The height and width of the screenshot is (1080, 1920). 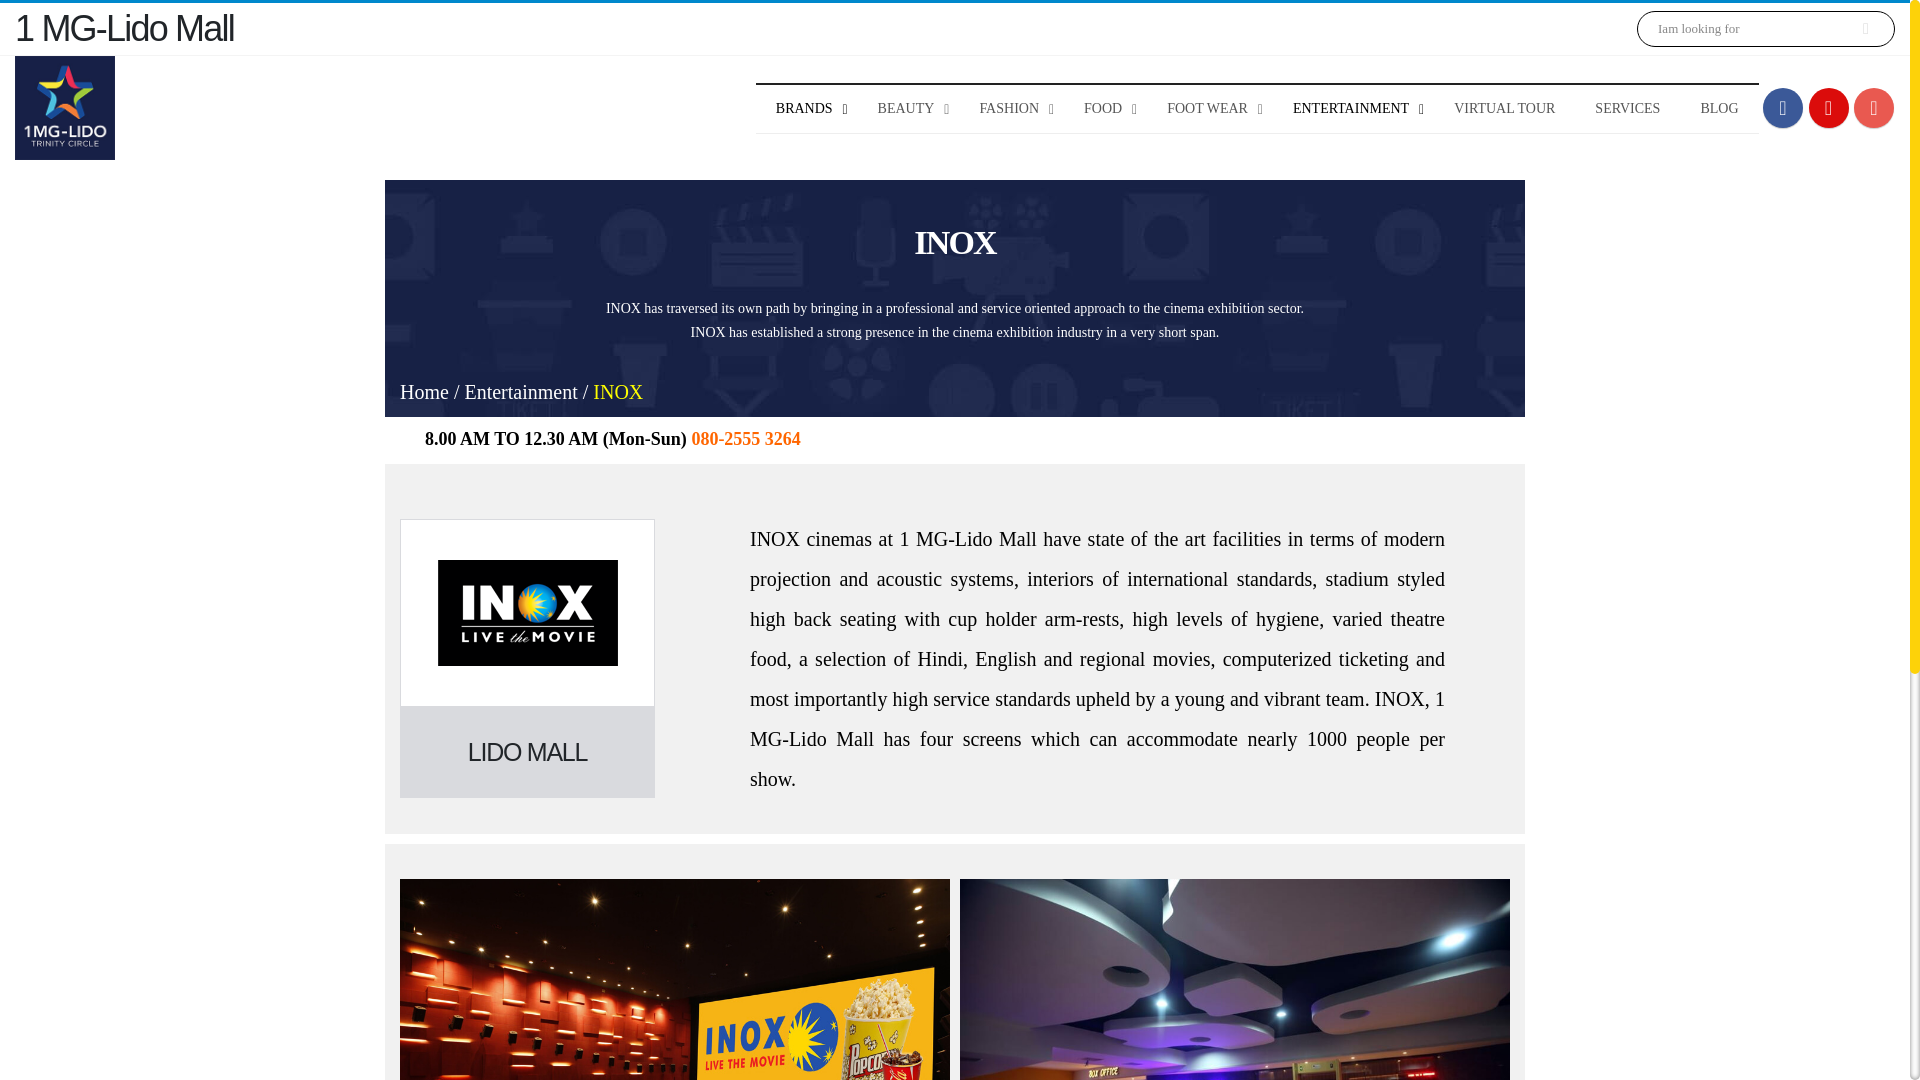 What do you see at coordinates (65, 108) in the screenshot?
I see ` - ` at bounding box center [65, 108].